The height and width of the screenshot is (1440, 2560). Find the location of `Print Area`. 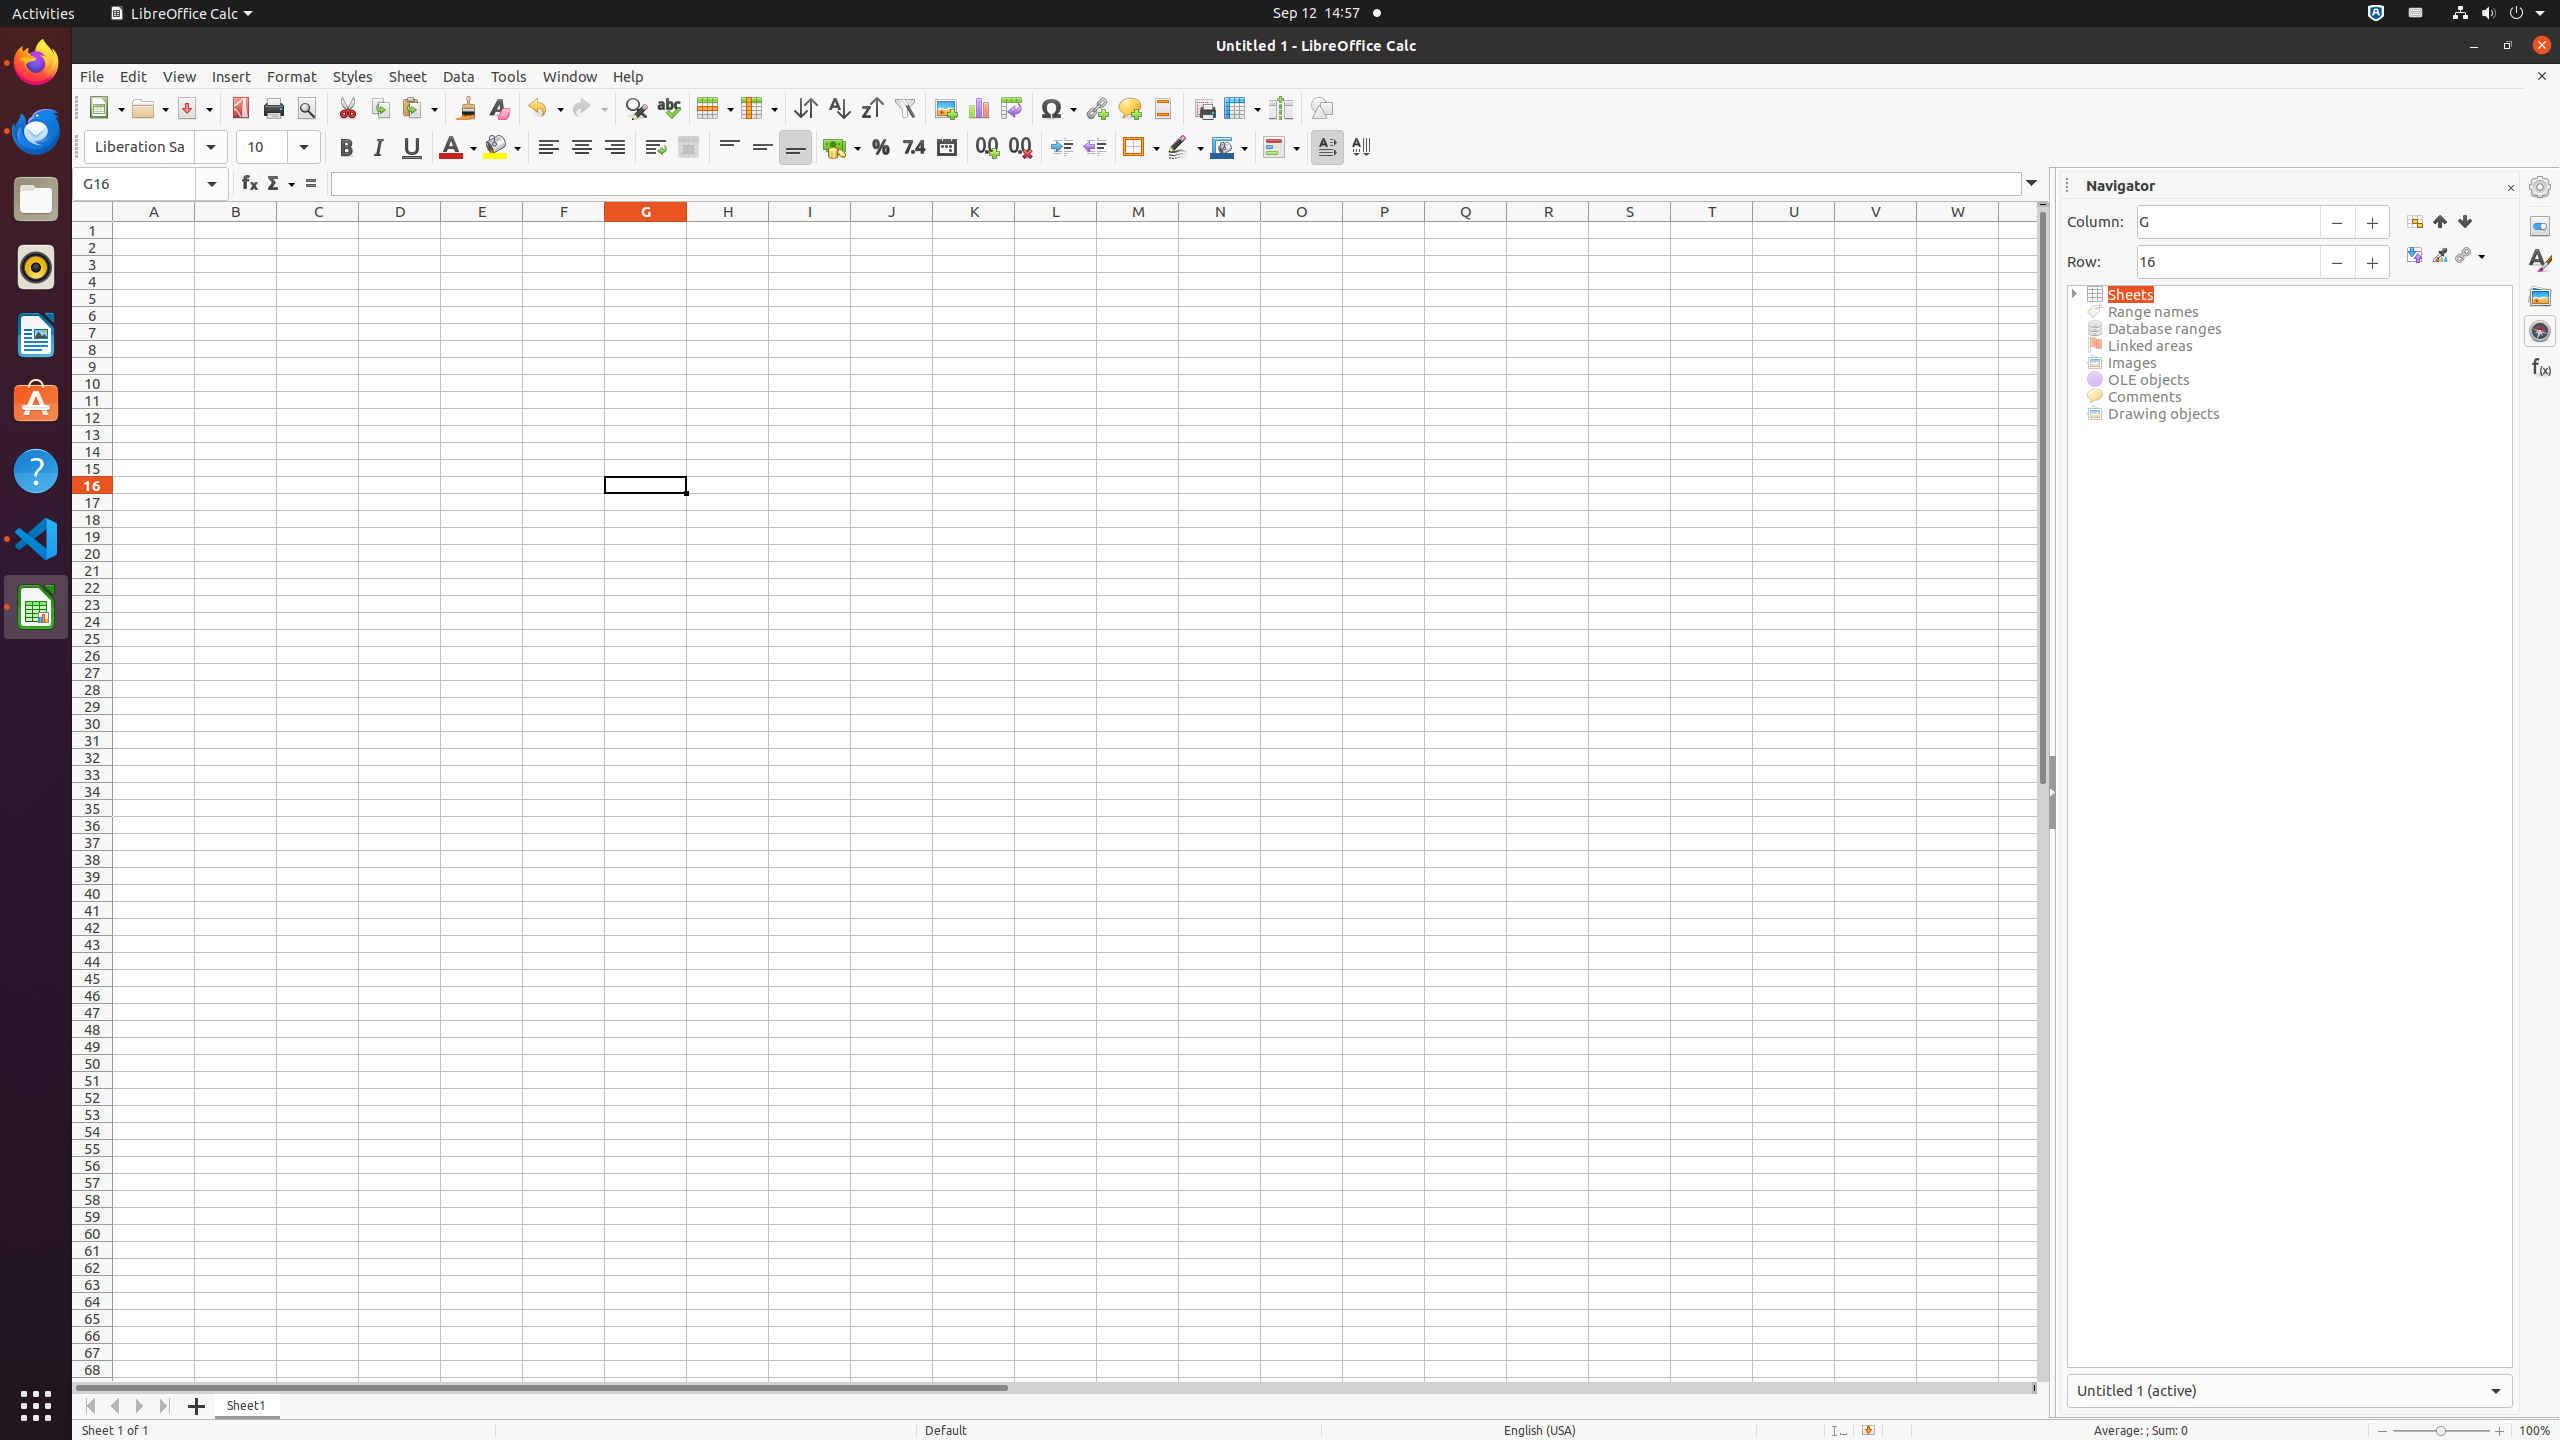

Print Area is located at coordinates (1204, 108).